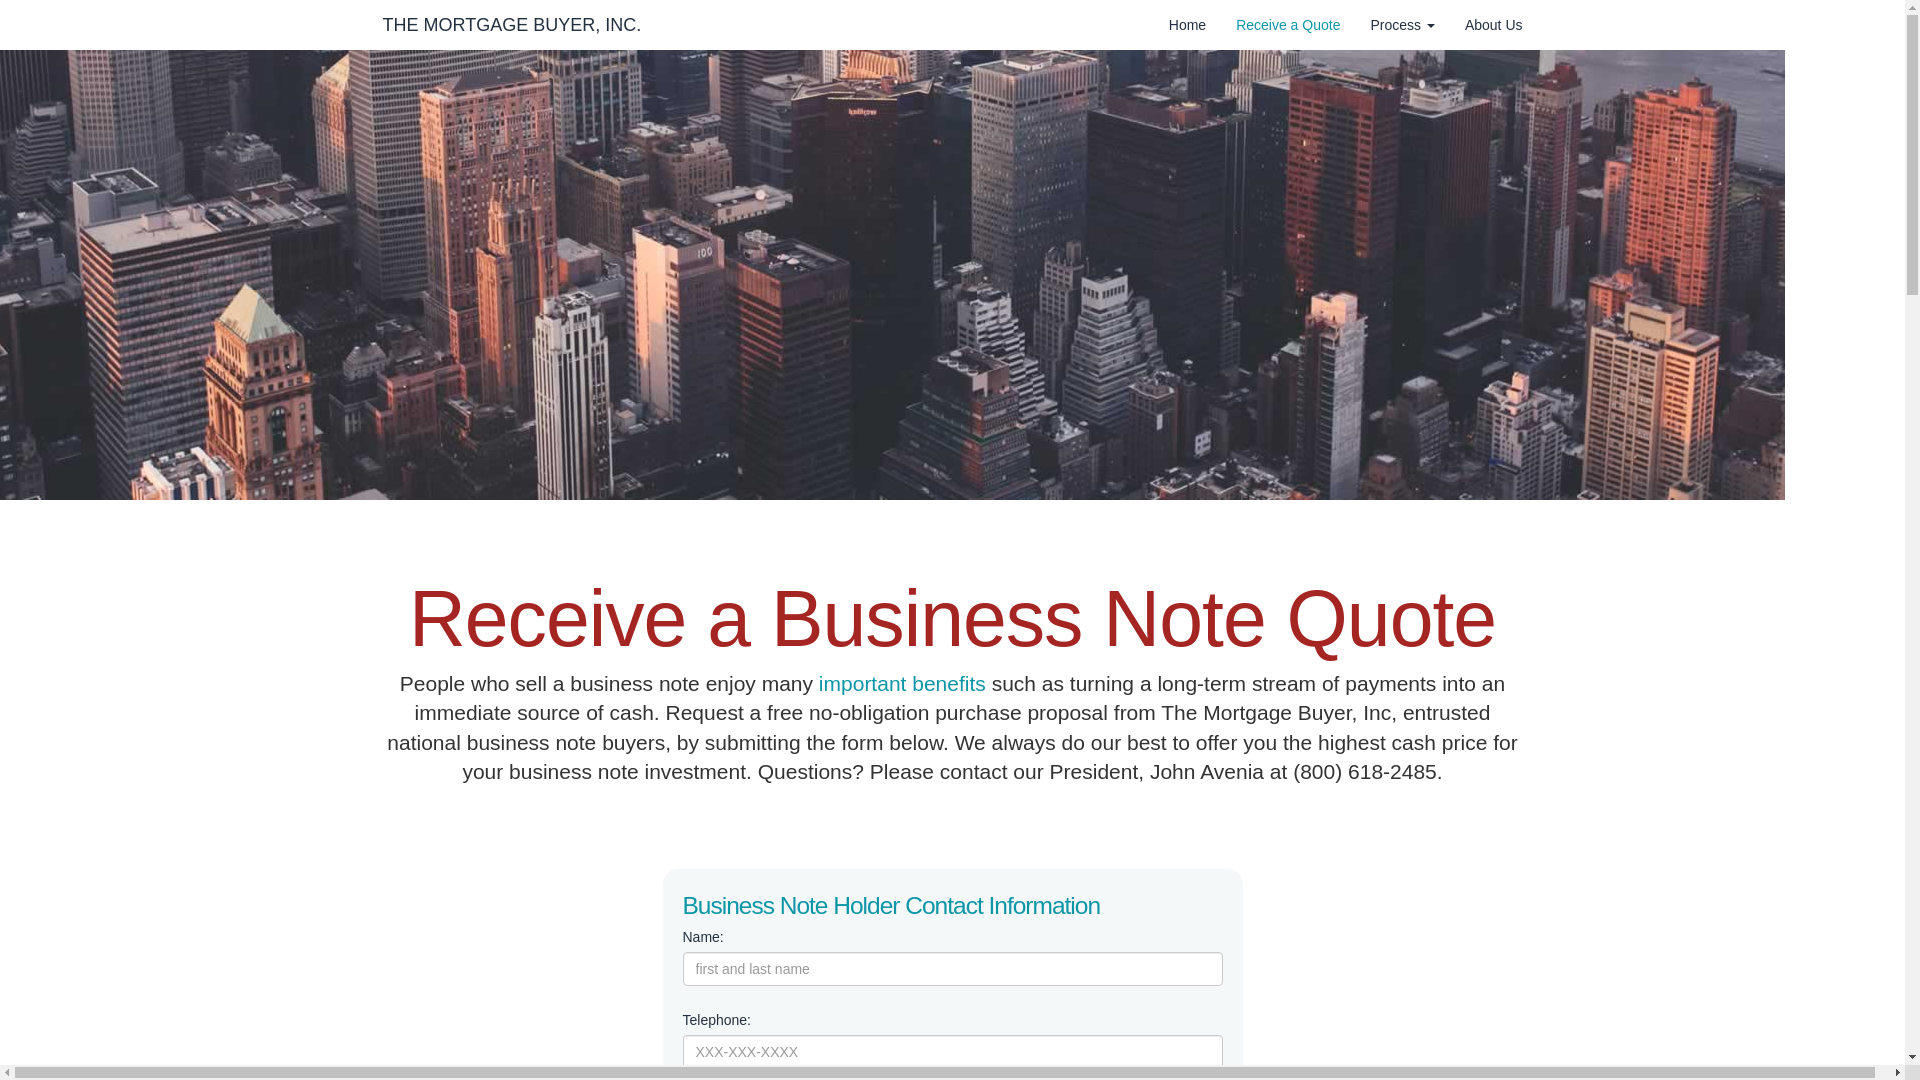 This screenshot has height=1080, width=1920. What do you see at coordinates (902, 683) in the screenshot?
I see `important benefits` at bounding box center [902, 683].